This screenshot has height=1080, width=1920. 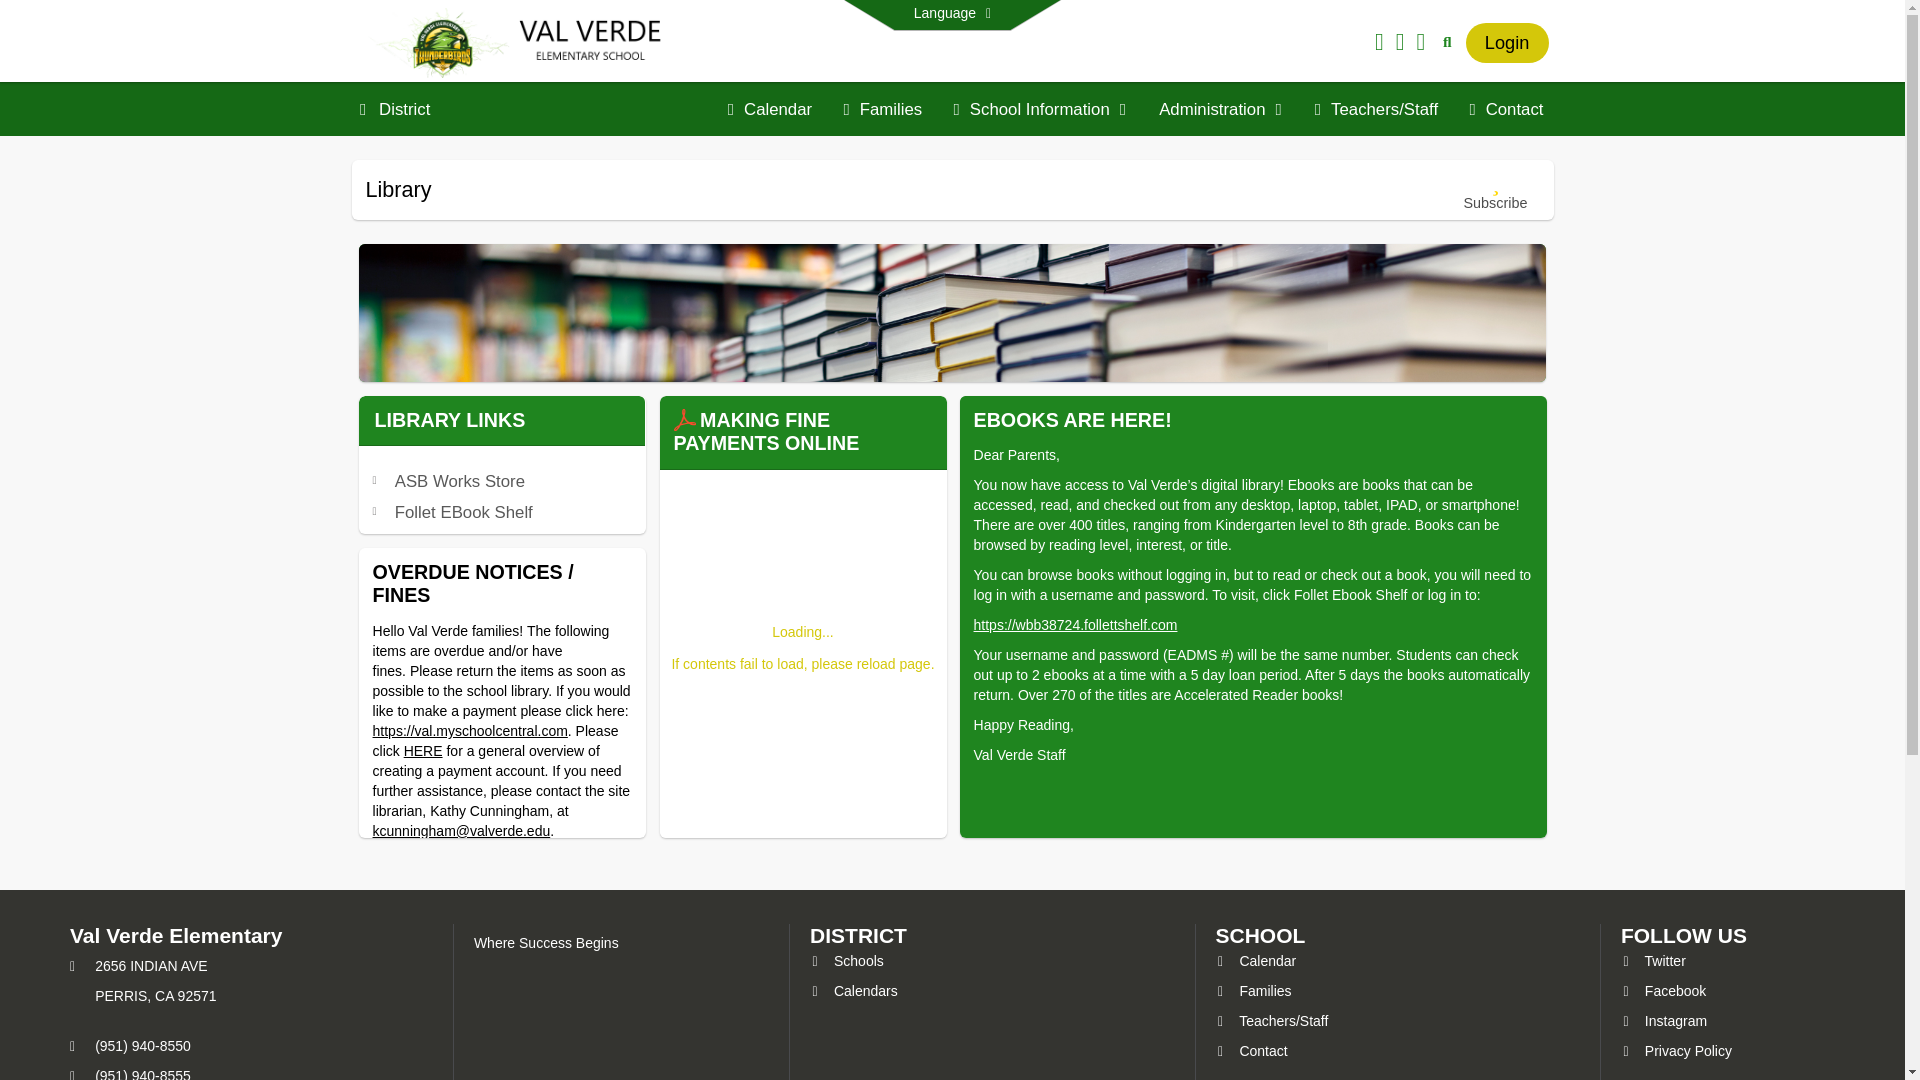 What do you see at coordinates (1663, 1021) in the screenshot?
I see `Instagram` at bounding box center [1663, 1021].